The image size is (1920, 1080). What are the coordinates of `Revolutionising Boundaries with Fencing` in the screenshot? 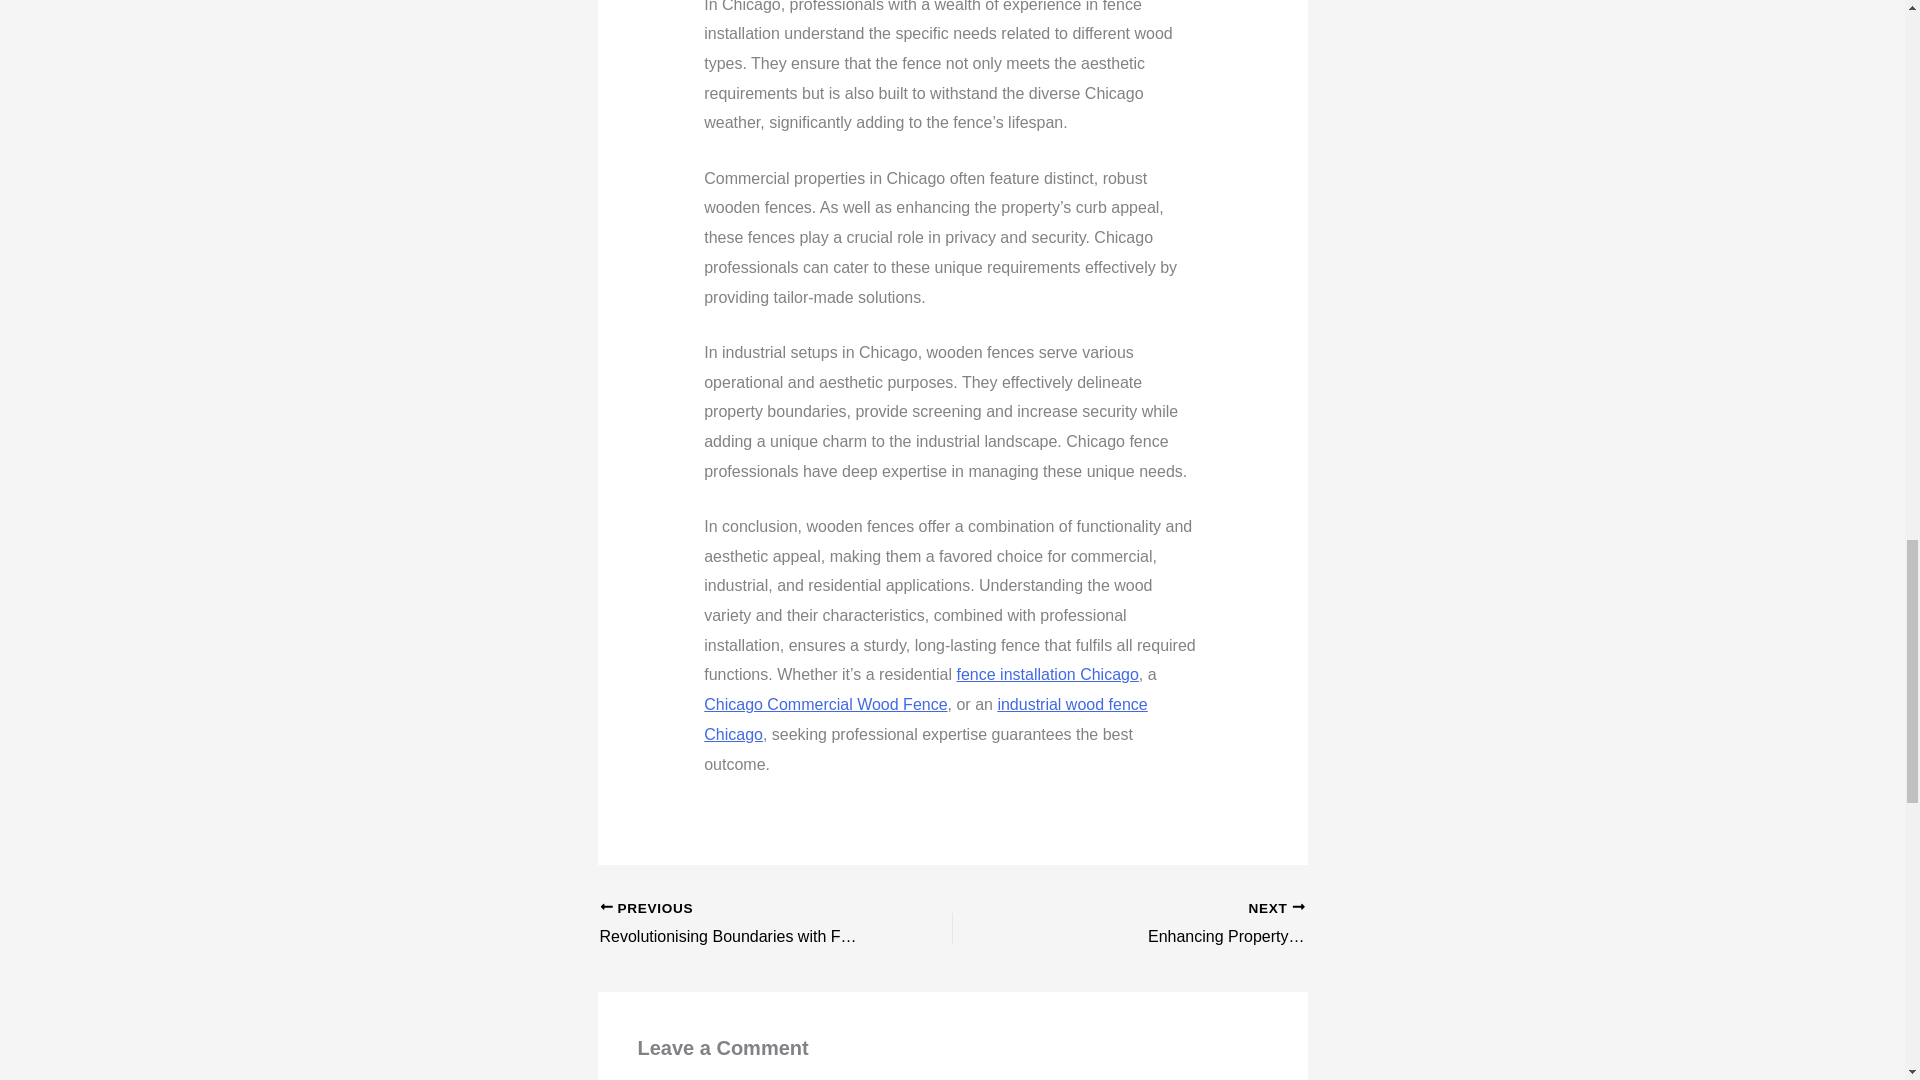 It's located at (741, 924).